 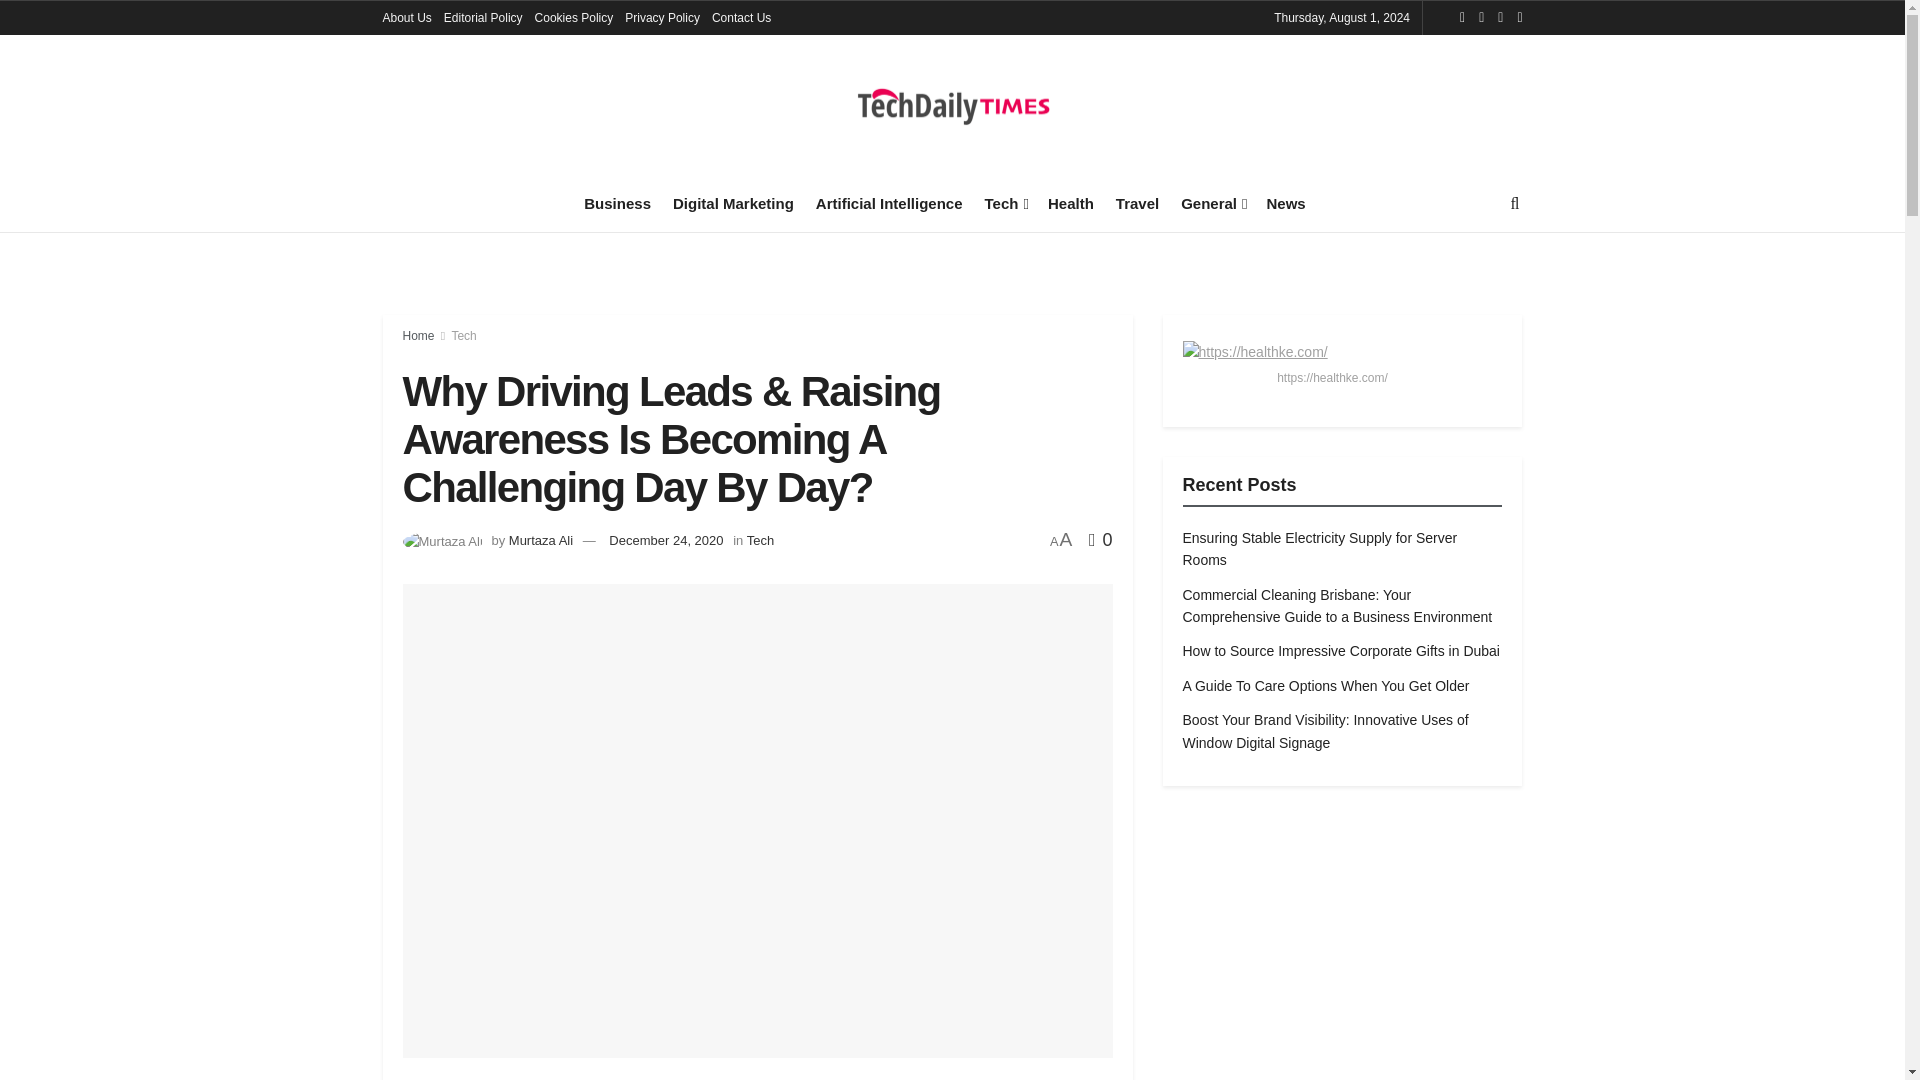 What do you see at coordinates (1212, 203) in the screenshot?
I see `General` at bounding box center [1212, 203].